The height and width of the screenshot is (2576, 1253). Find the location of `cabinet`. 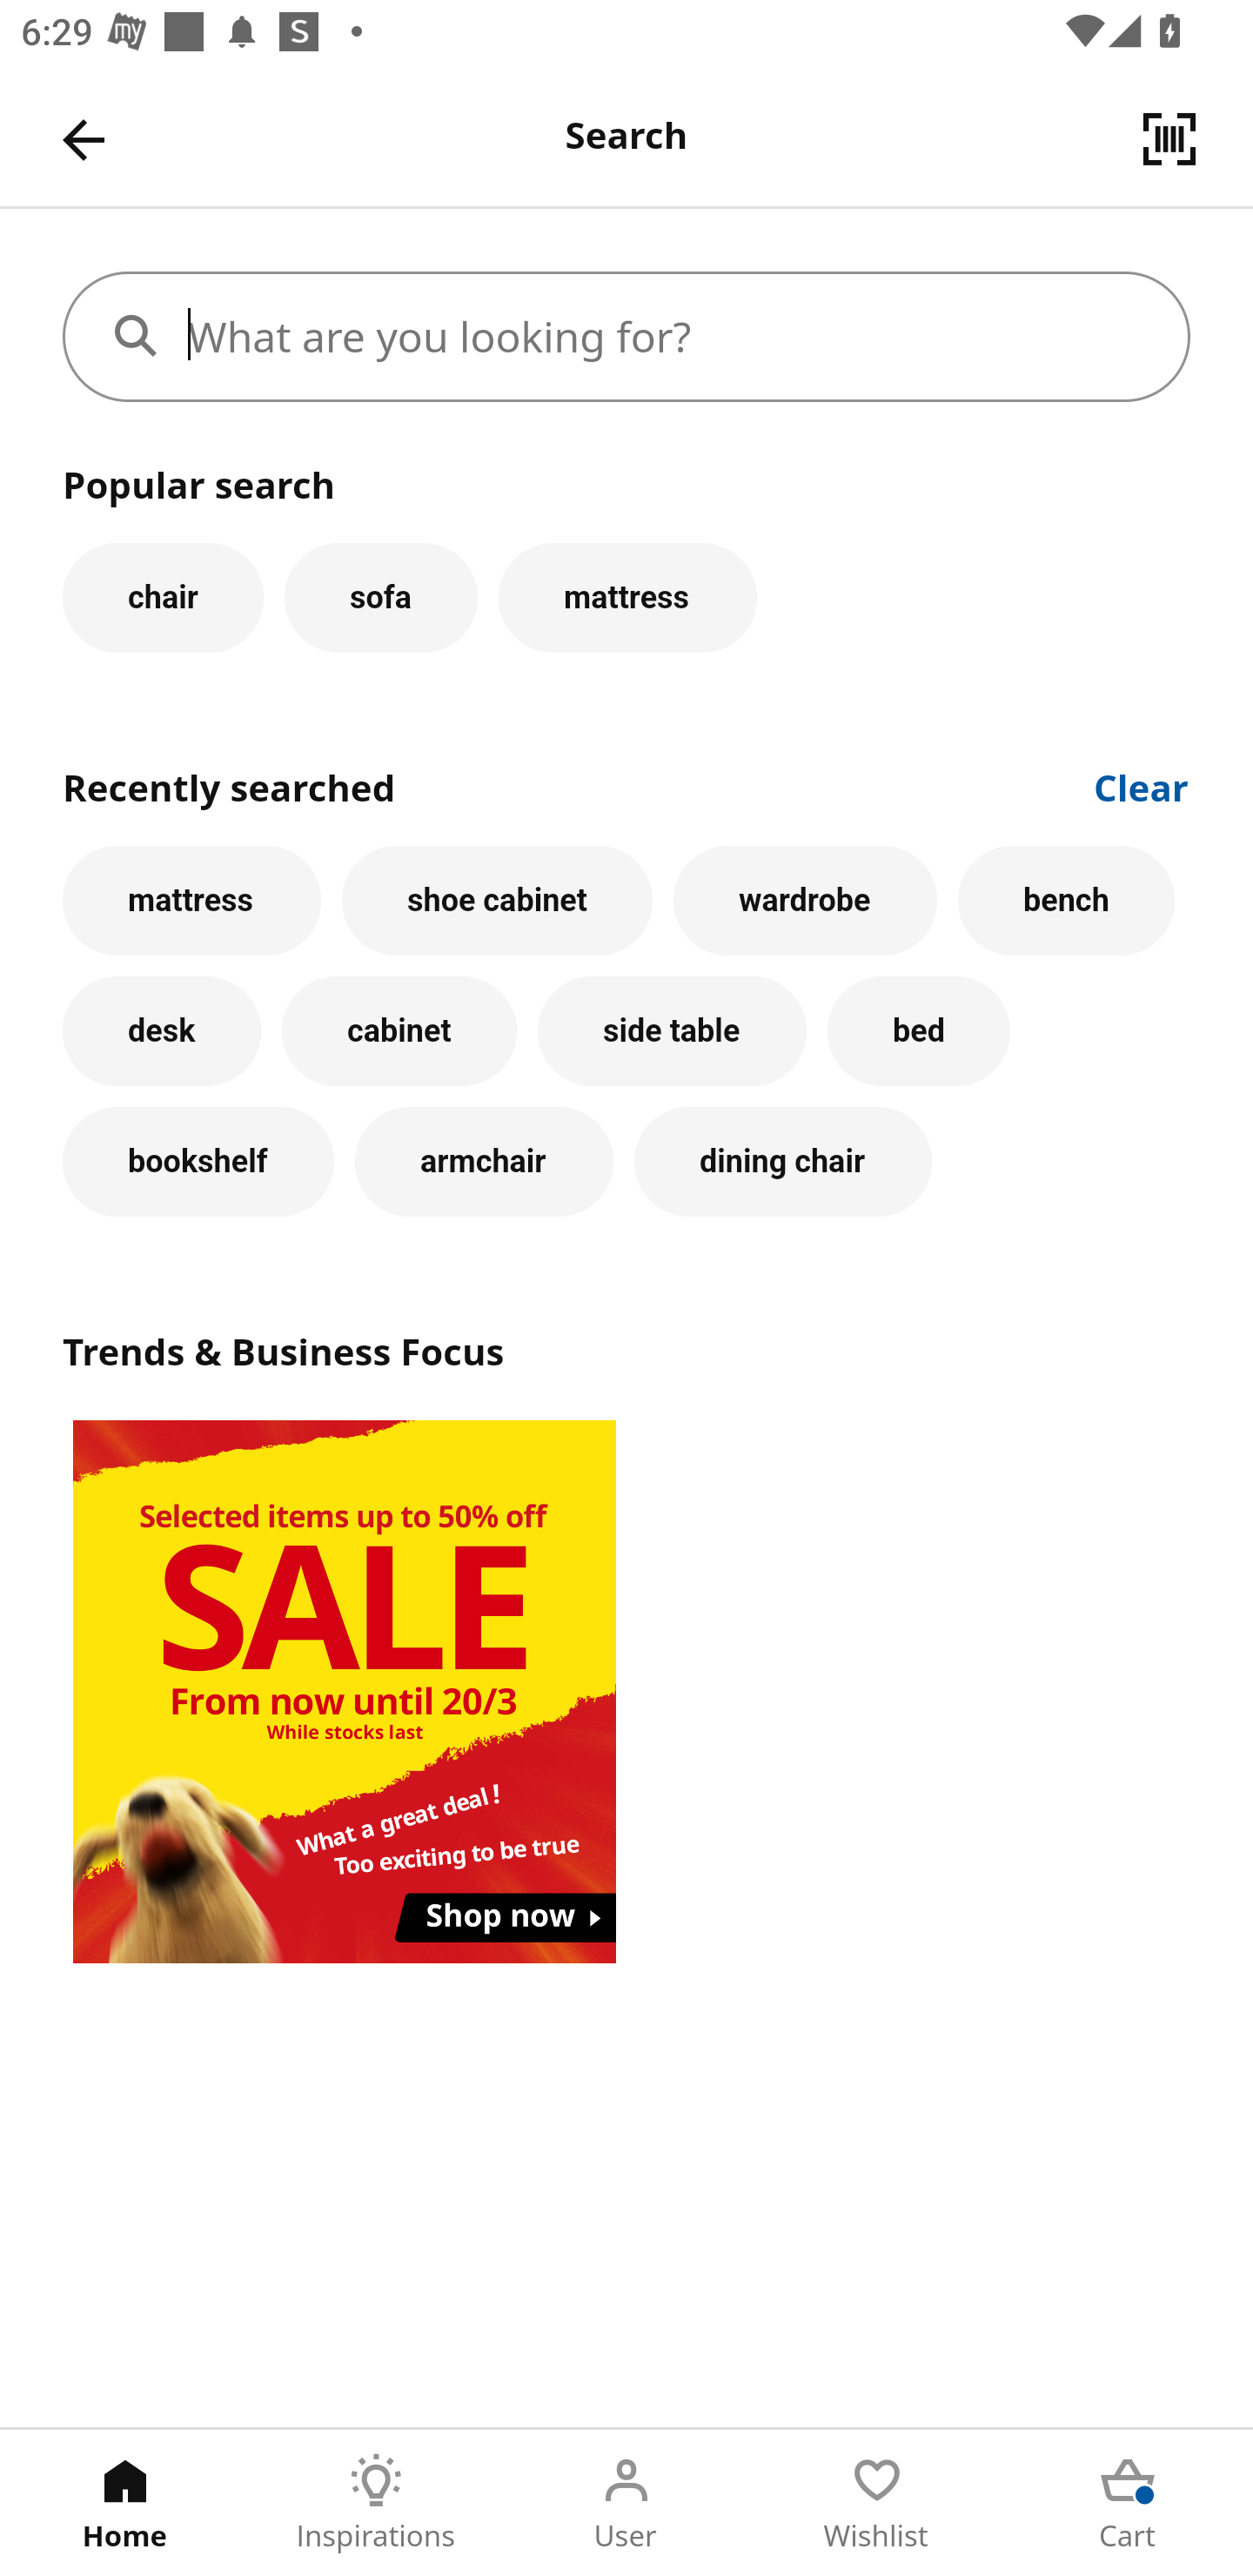

cabinet is located at coordinates (399, 1031).